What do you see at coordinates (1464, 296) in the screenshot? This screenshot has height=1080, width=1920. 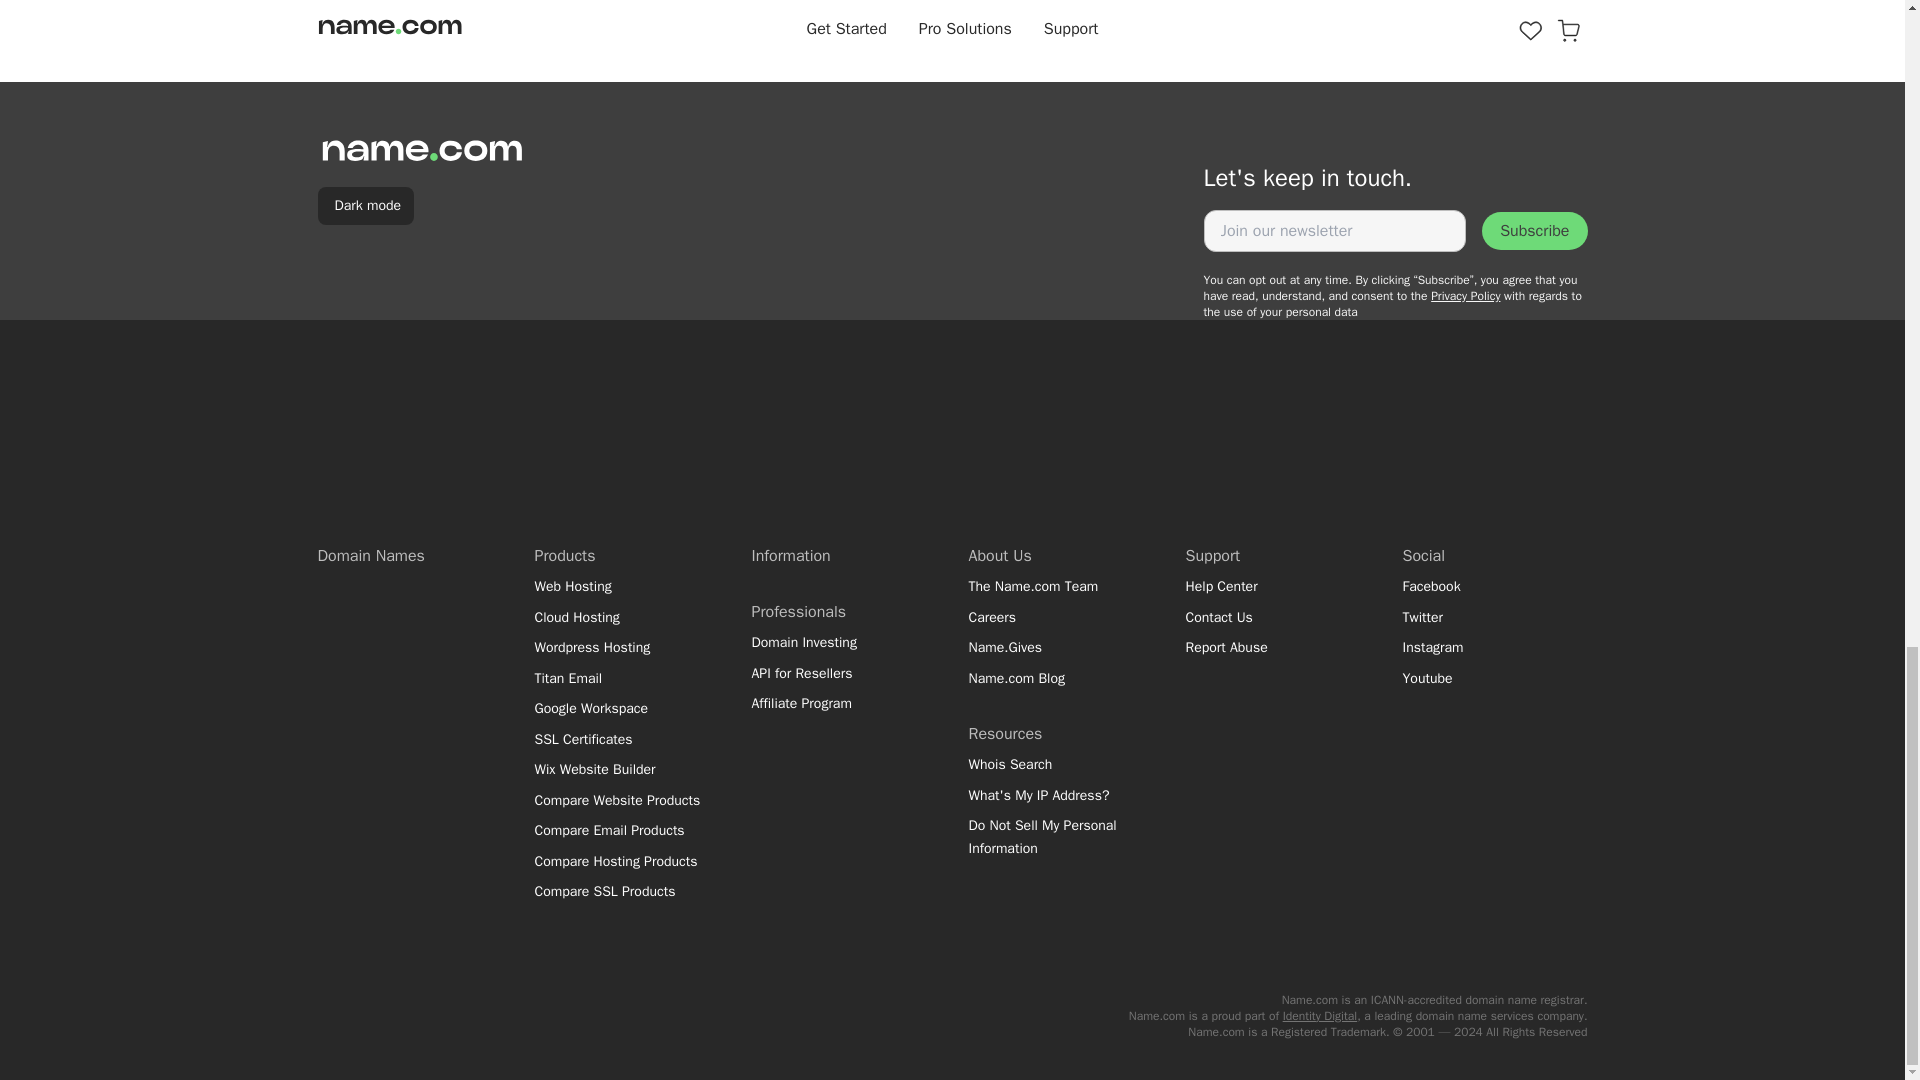 I see `Privacy Policy` at bounding box center [1464, 296].